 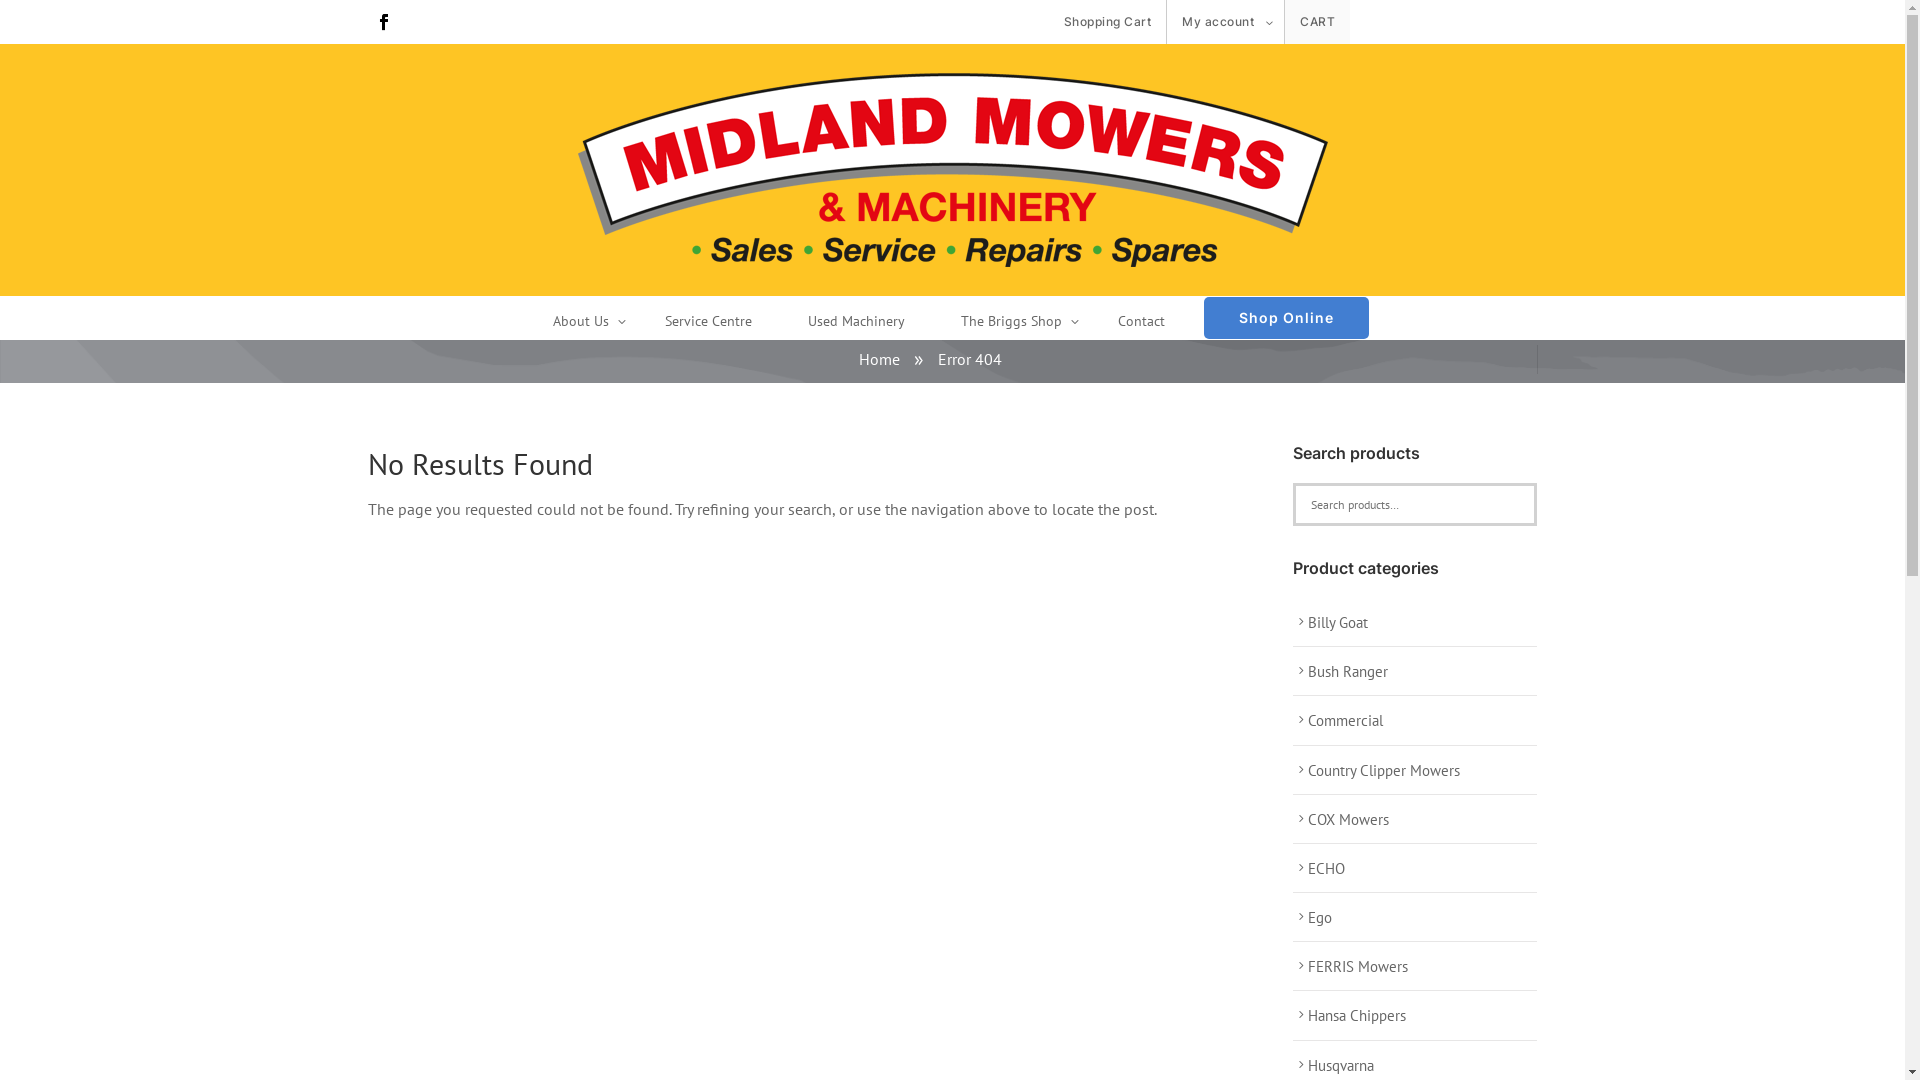 I want to click on My account, so click(x=1226, y=22).